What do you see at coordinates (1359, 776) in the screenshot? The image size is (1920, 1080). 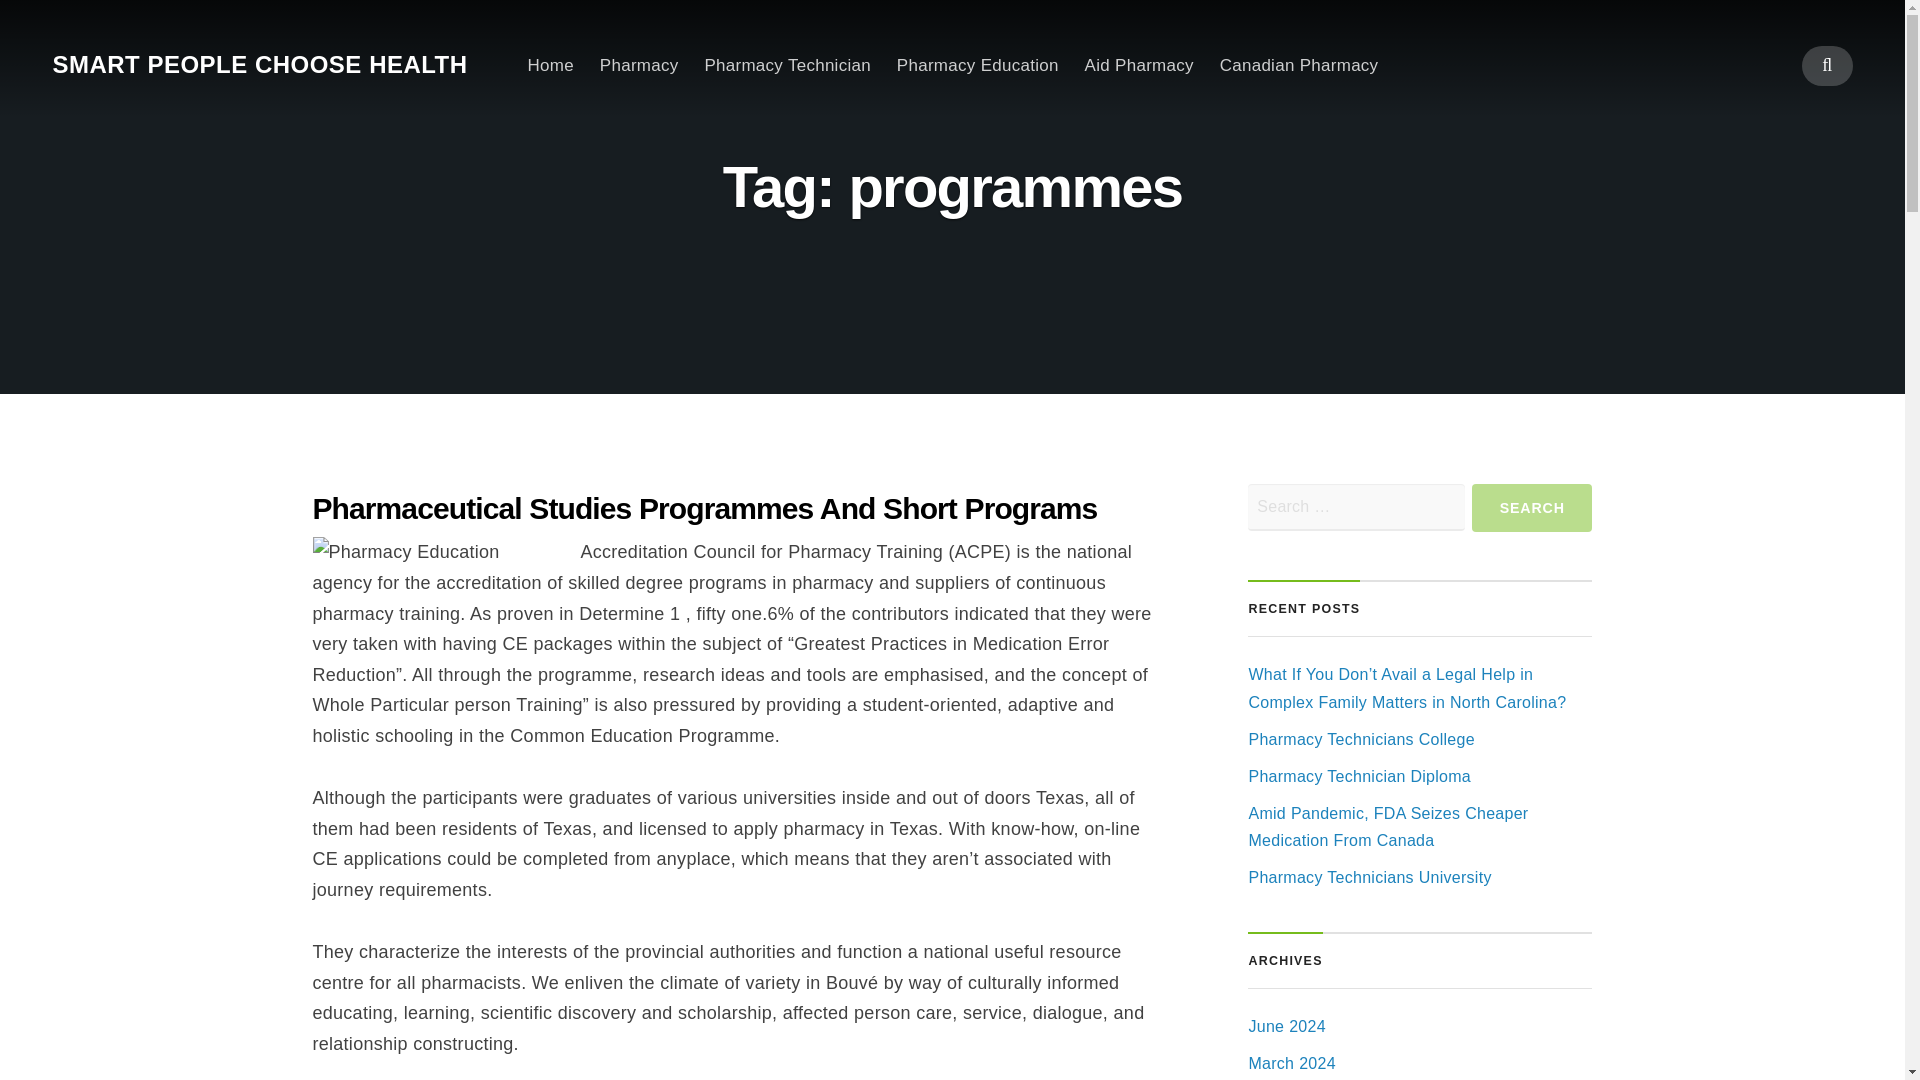 I see `Pharmacy Technician Diploma` at bounding box center [1359, 776].